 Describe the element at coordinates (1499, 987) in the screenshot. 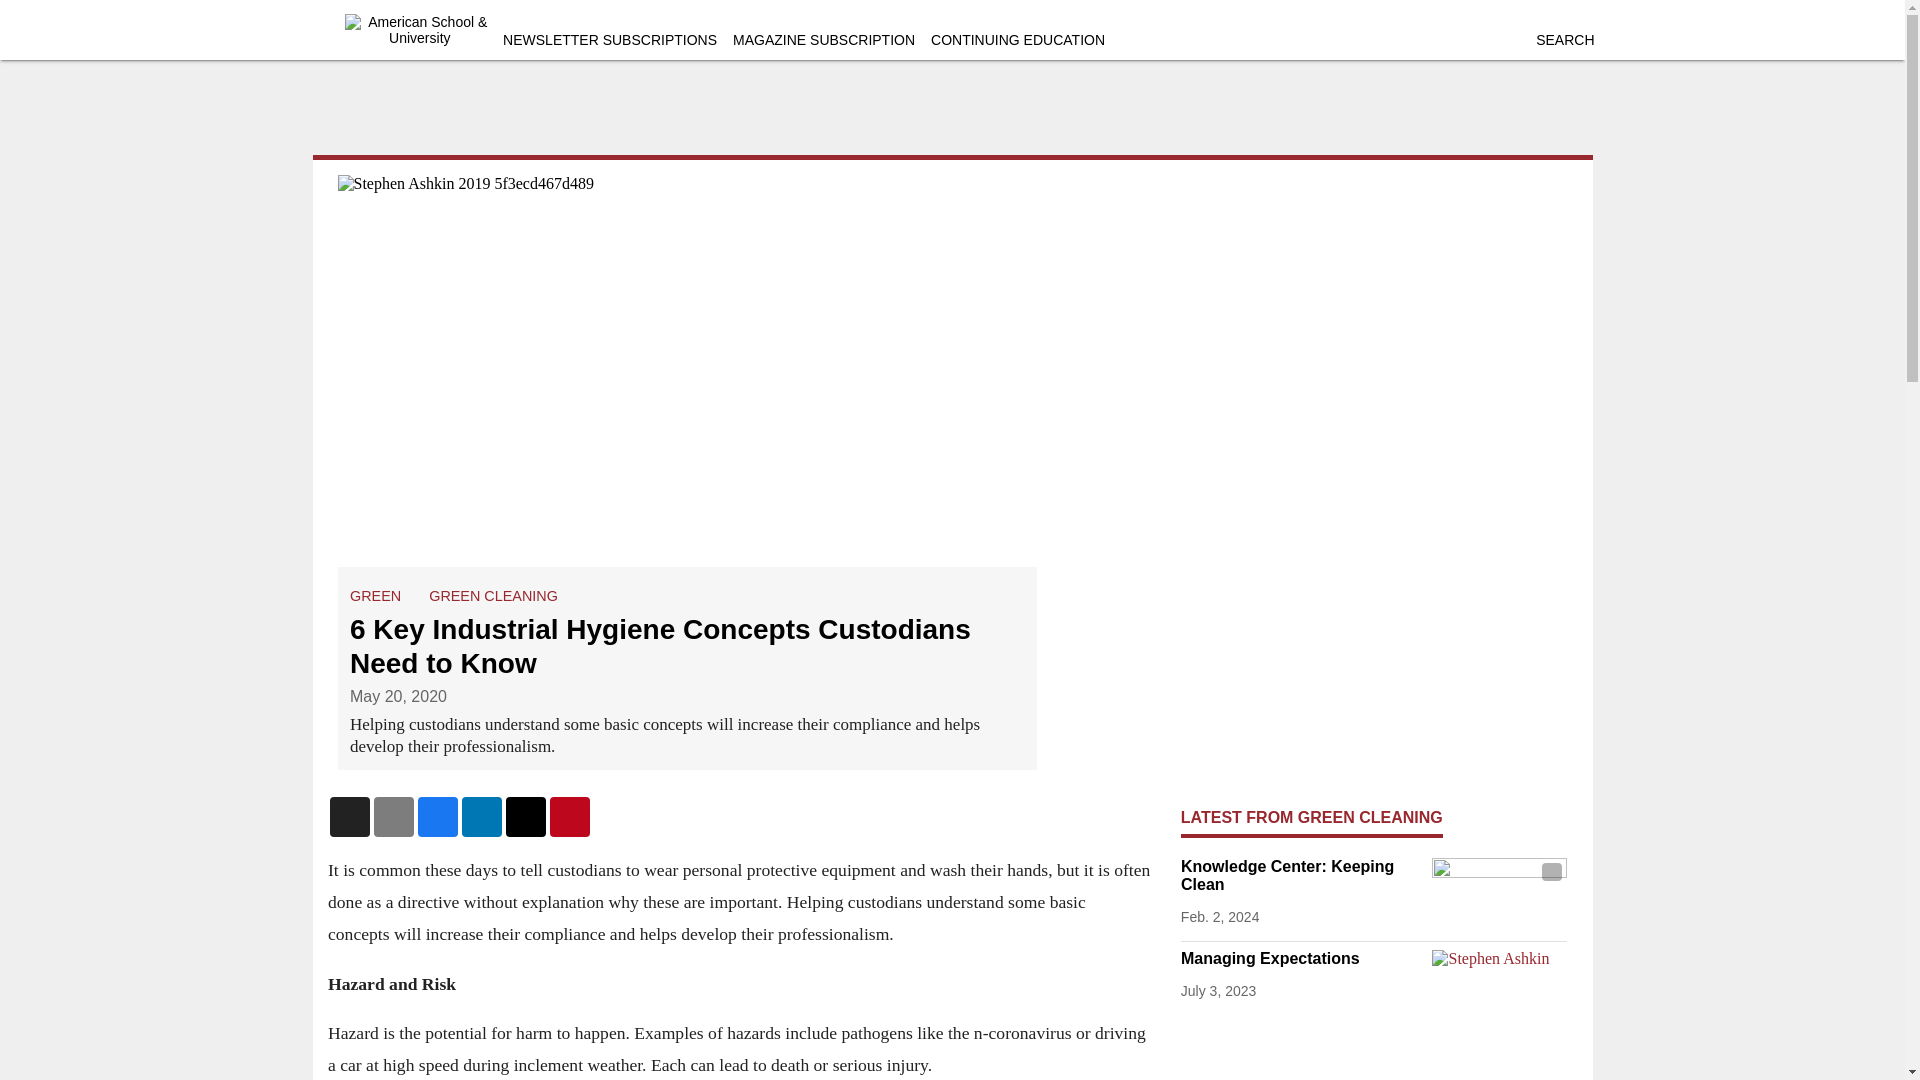

I see `Stephen Ashkin` at that location.